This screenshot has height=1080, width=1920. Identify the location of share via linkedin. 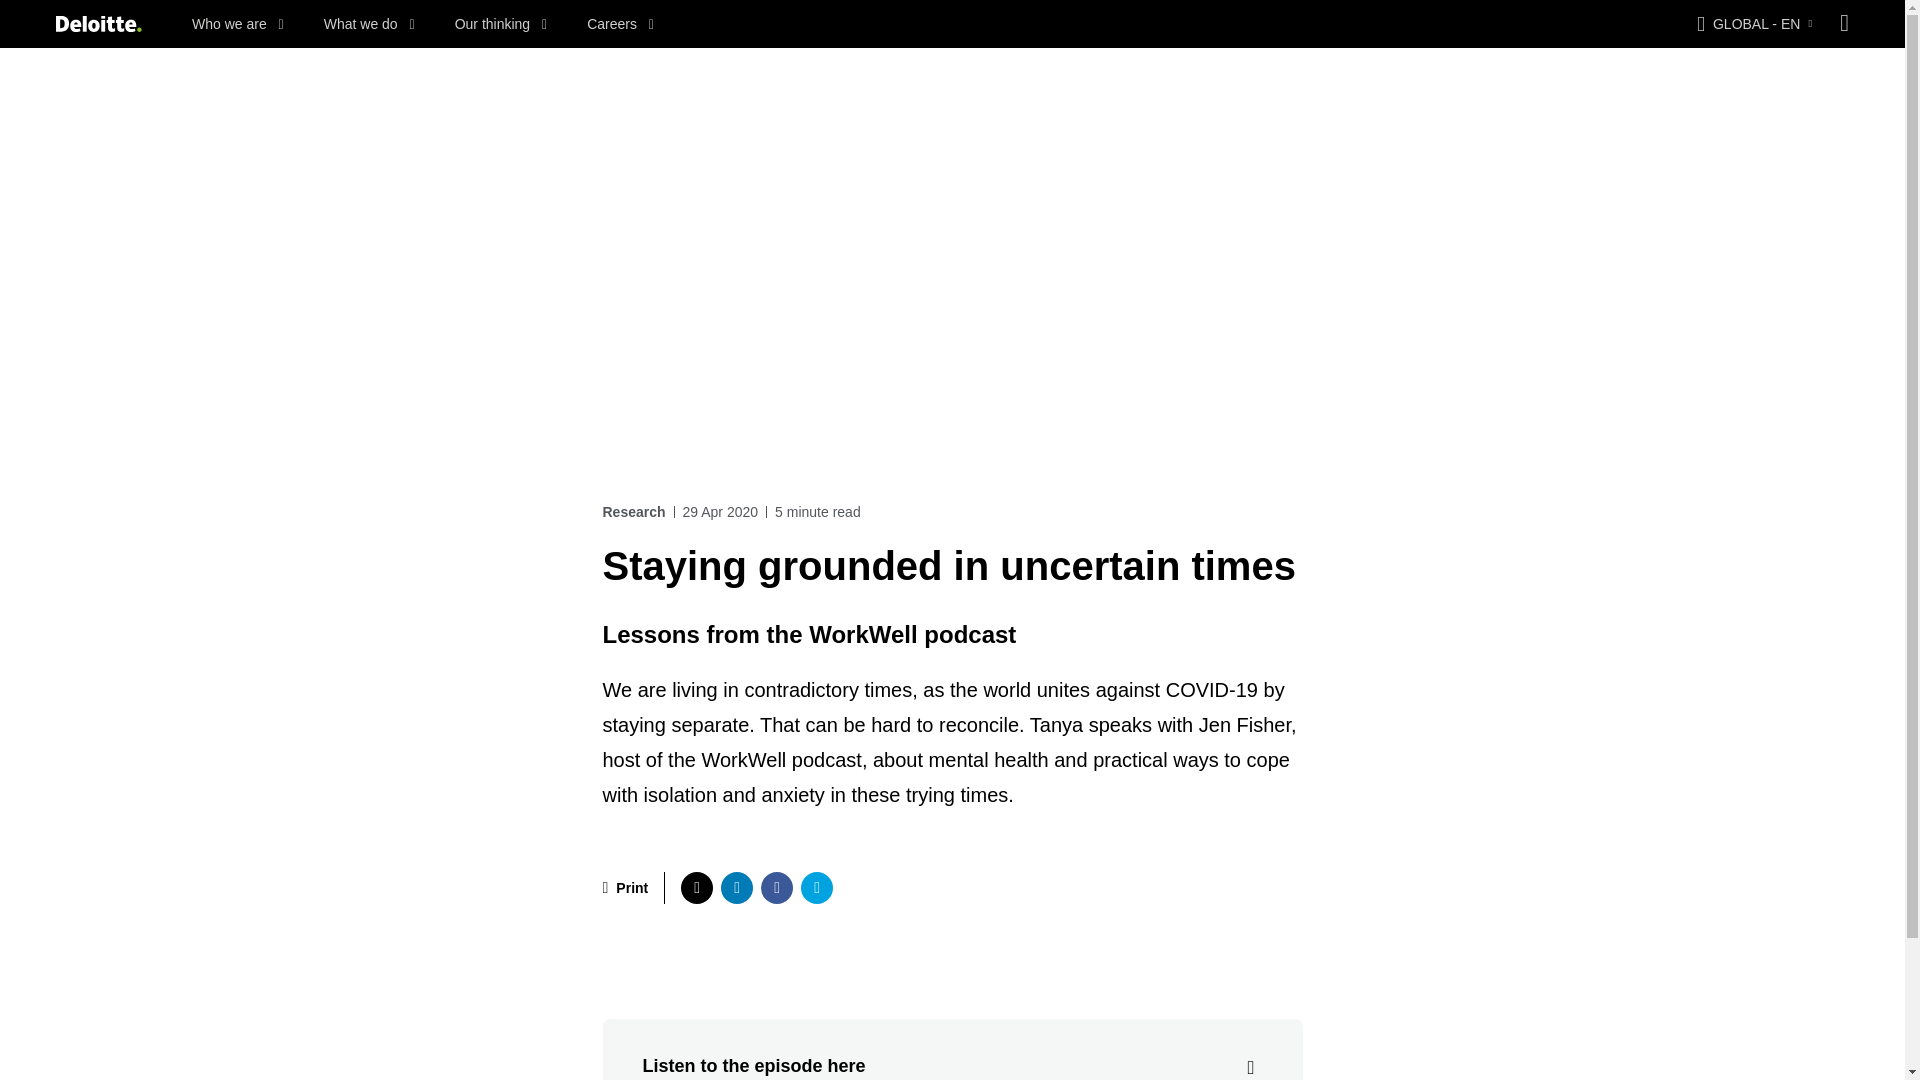
(736, 887).